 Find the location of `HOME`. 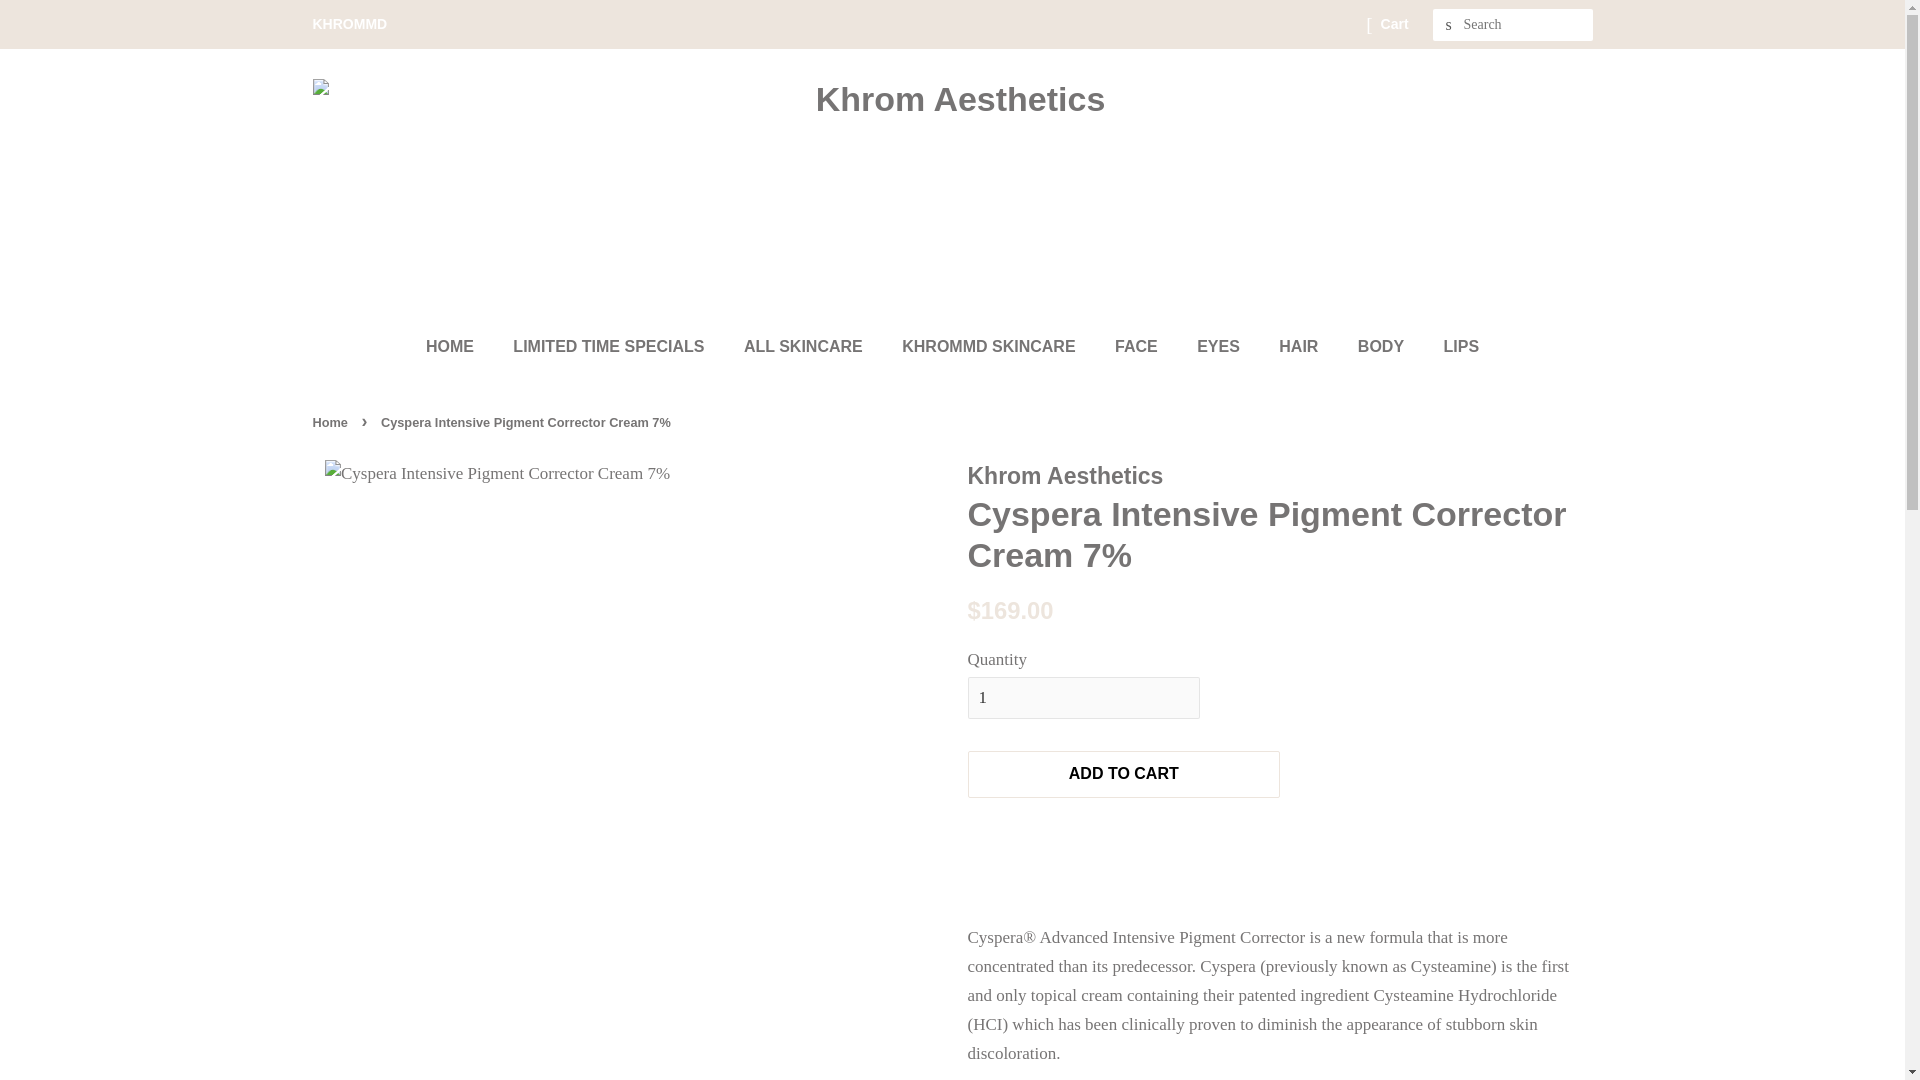

HOME is located at coordinates (460, 346).